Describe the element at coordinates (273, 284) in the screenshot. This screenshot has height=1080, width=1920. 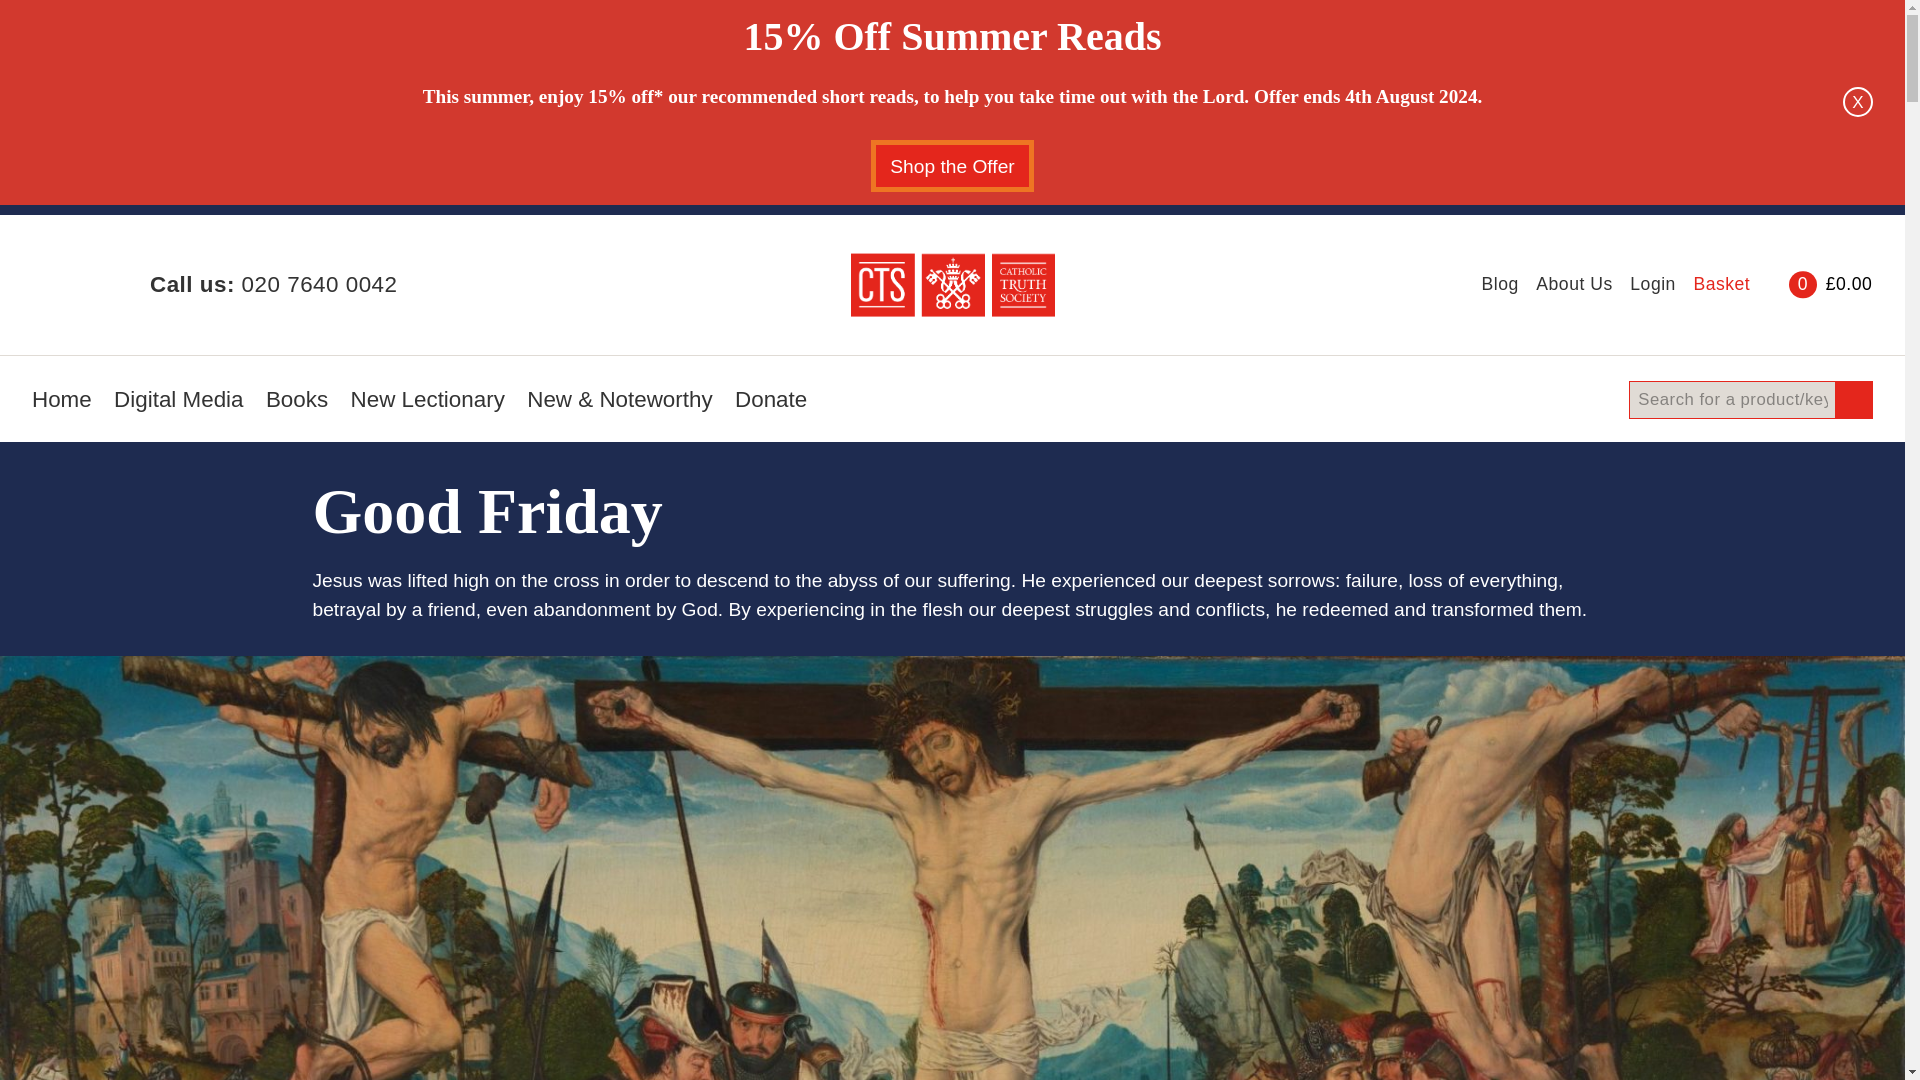
I see `Call us: 020 7640 0042` at that location.